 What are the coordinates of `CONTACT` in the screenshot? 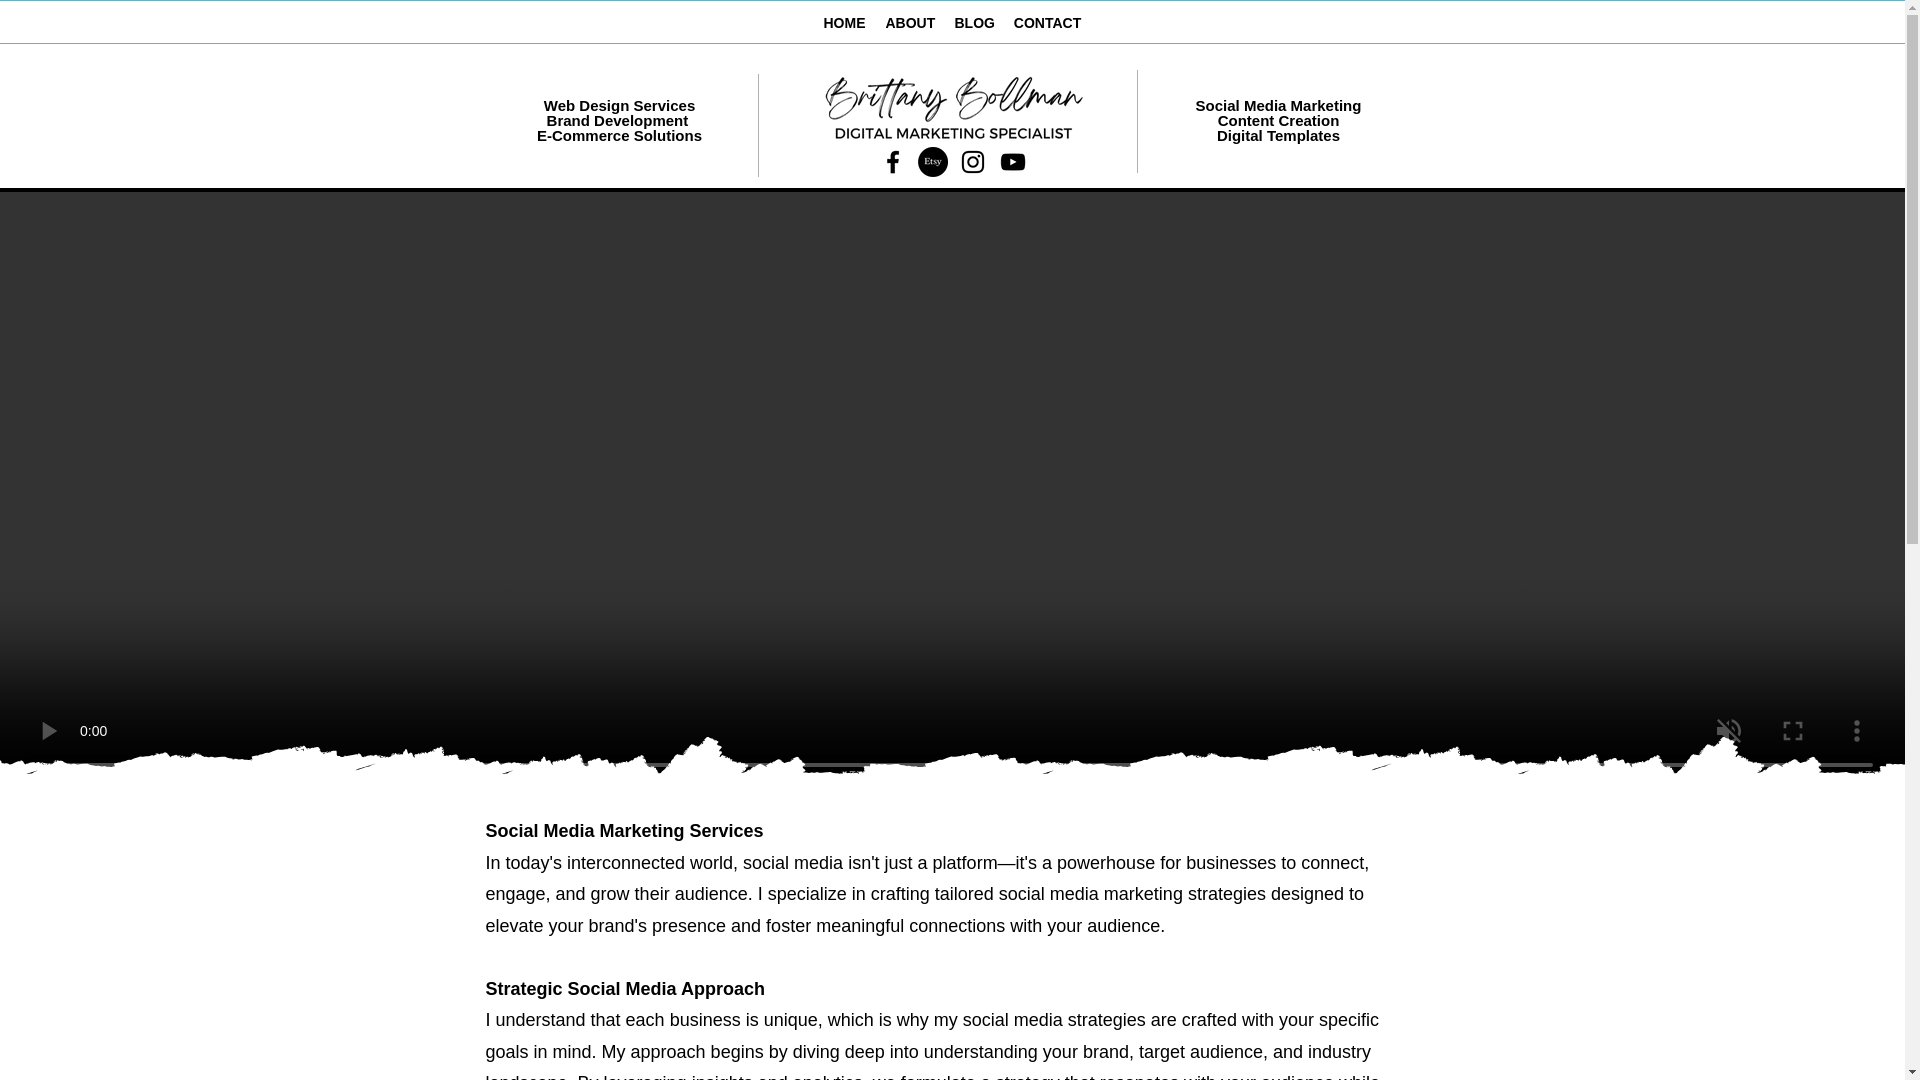 It's located at (1048, 23).